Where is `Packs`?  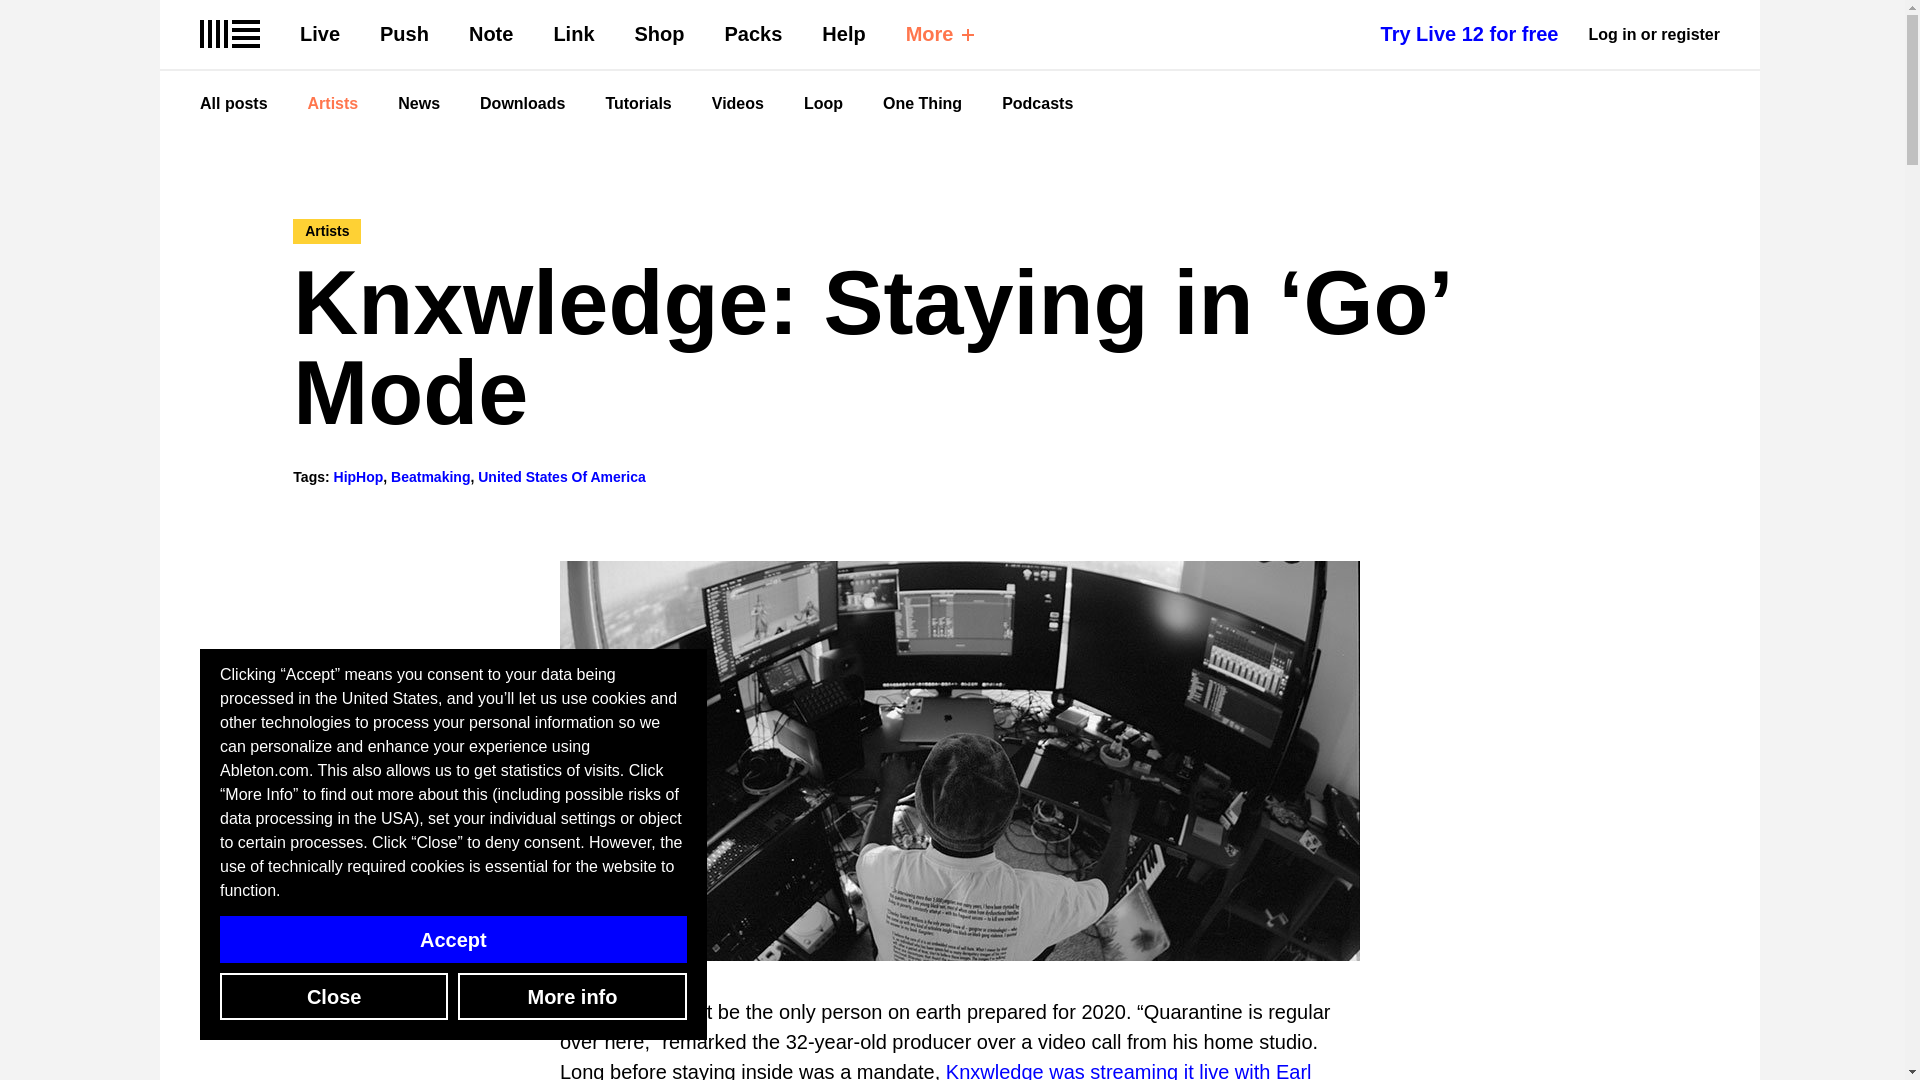 Packs is located at coordinates (754, 34).